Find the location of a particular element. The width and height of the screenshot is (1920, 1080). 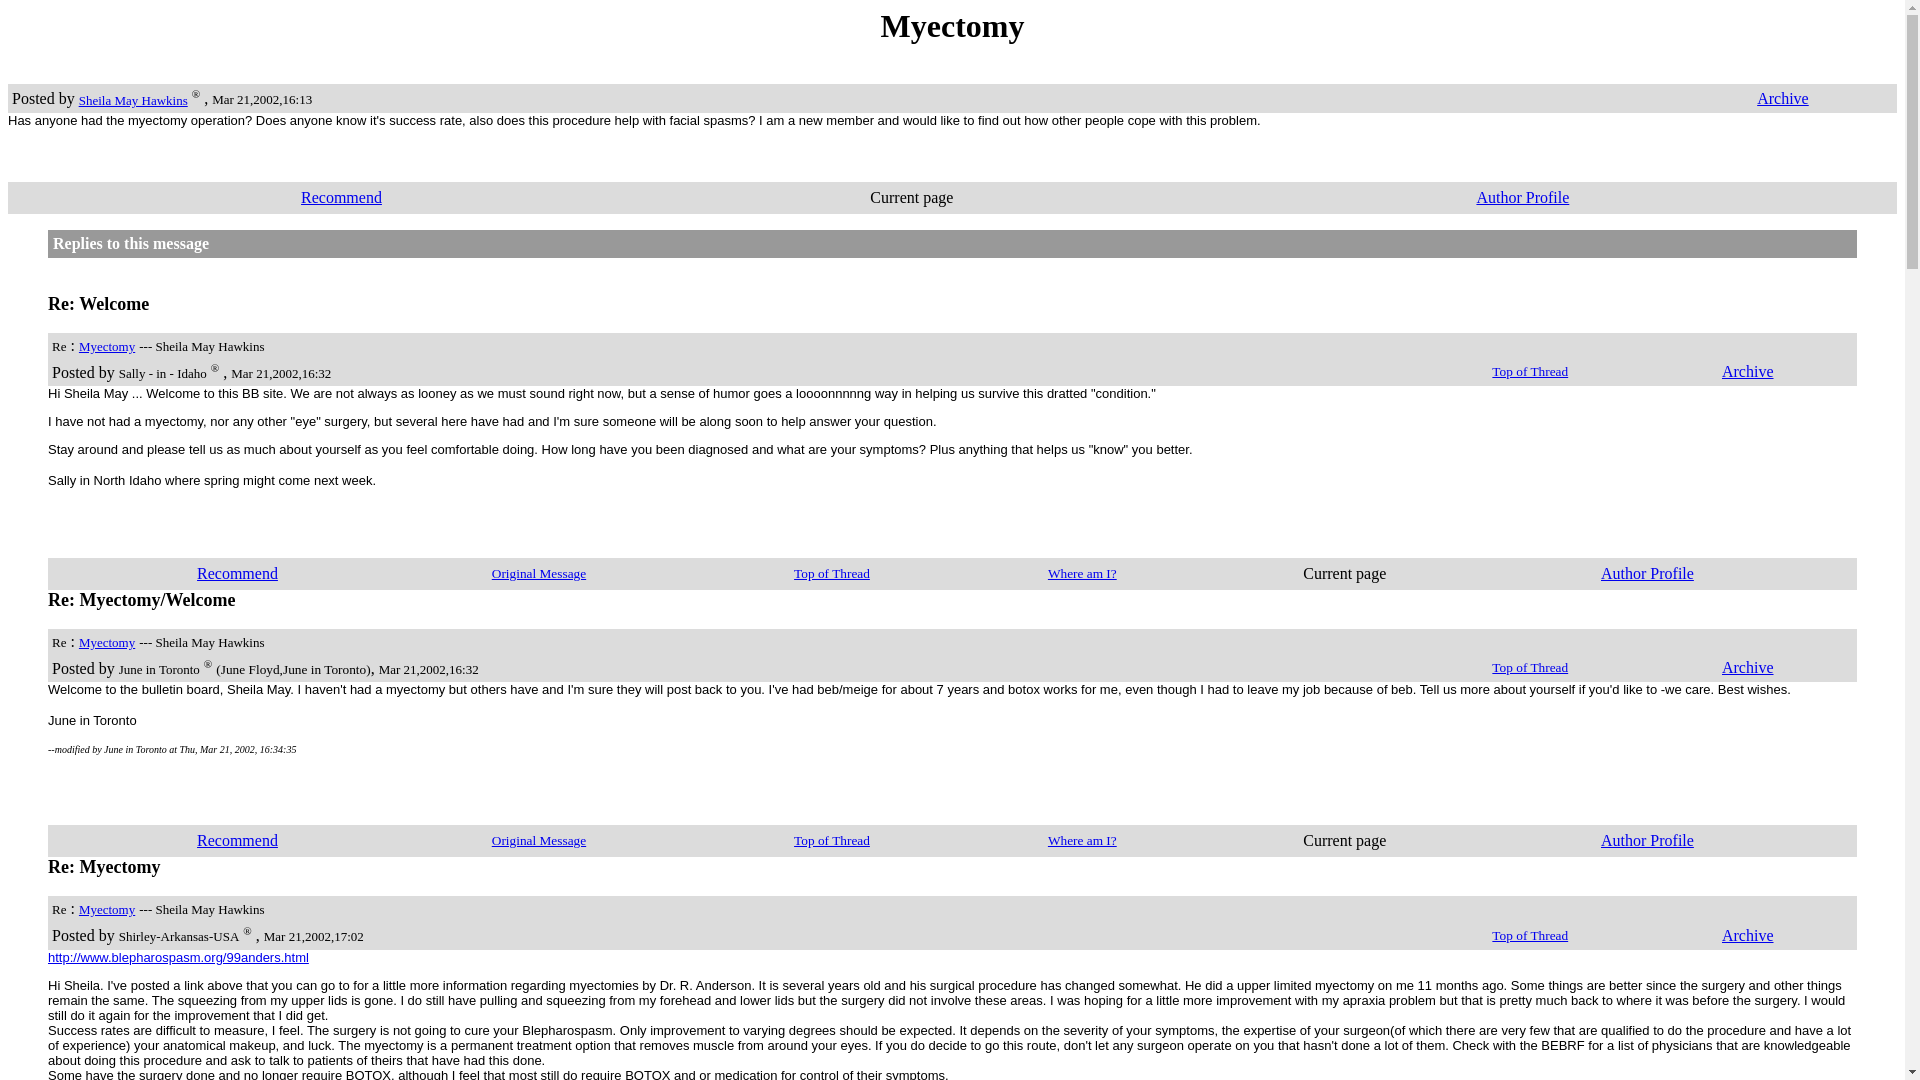

Myectomy is located at coordinates (106, 345).